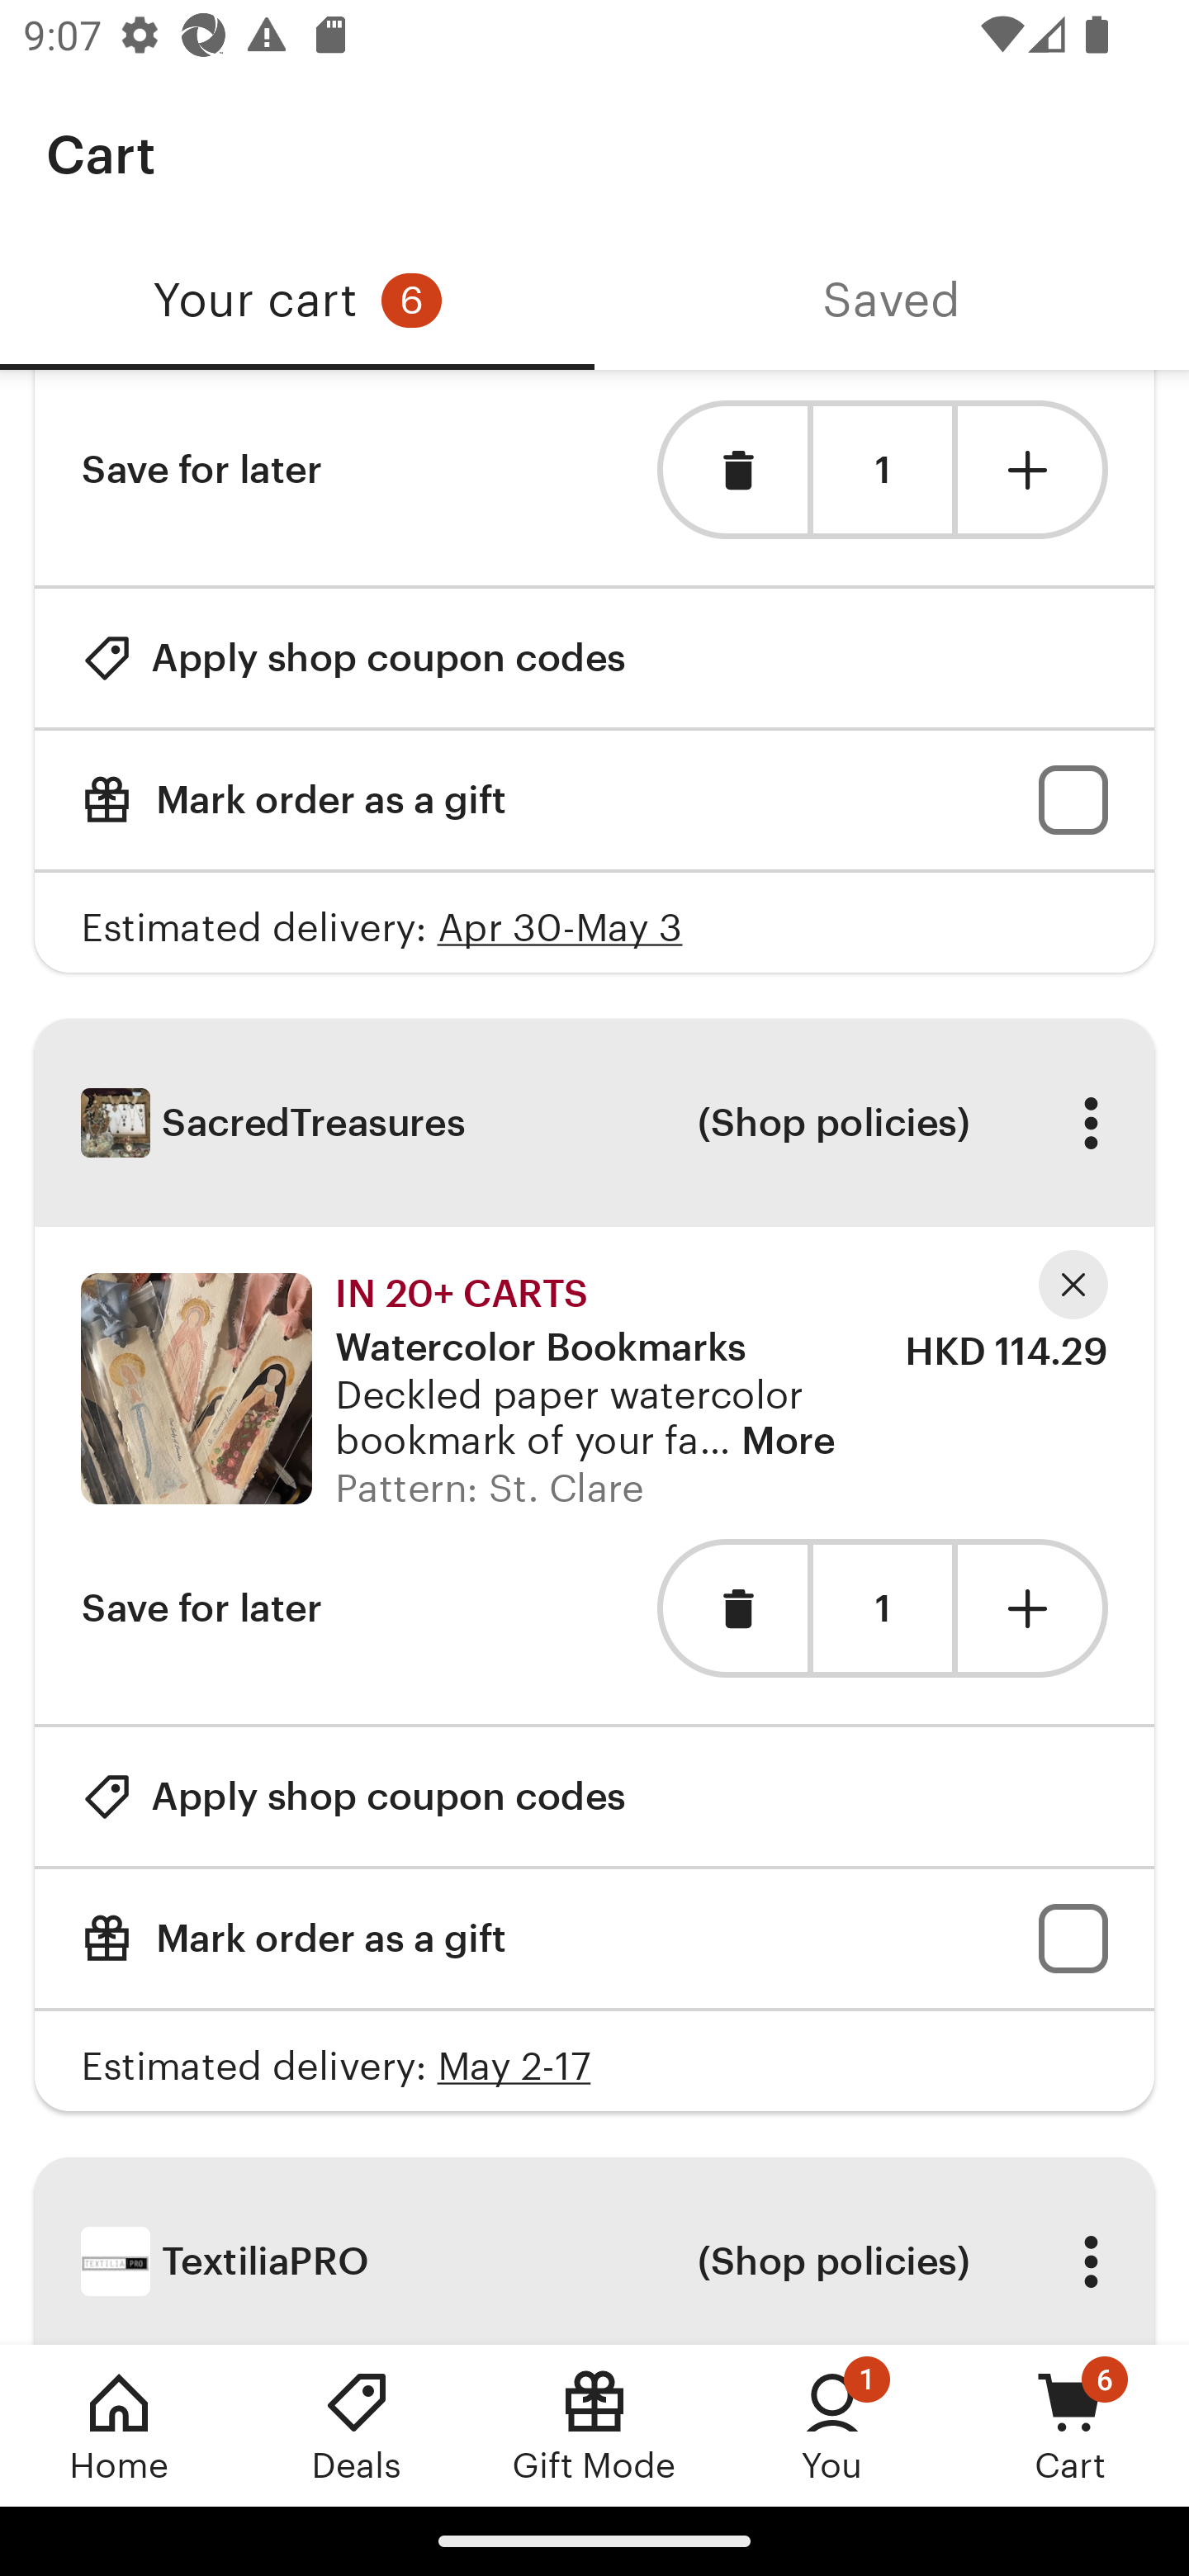 The height and width of the screenshot is (2576, 1189). I want to click on More options, so click(1090, 2261).